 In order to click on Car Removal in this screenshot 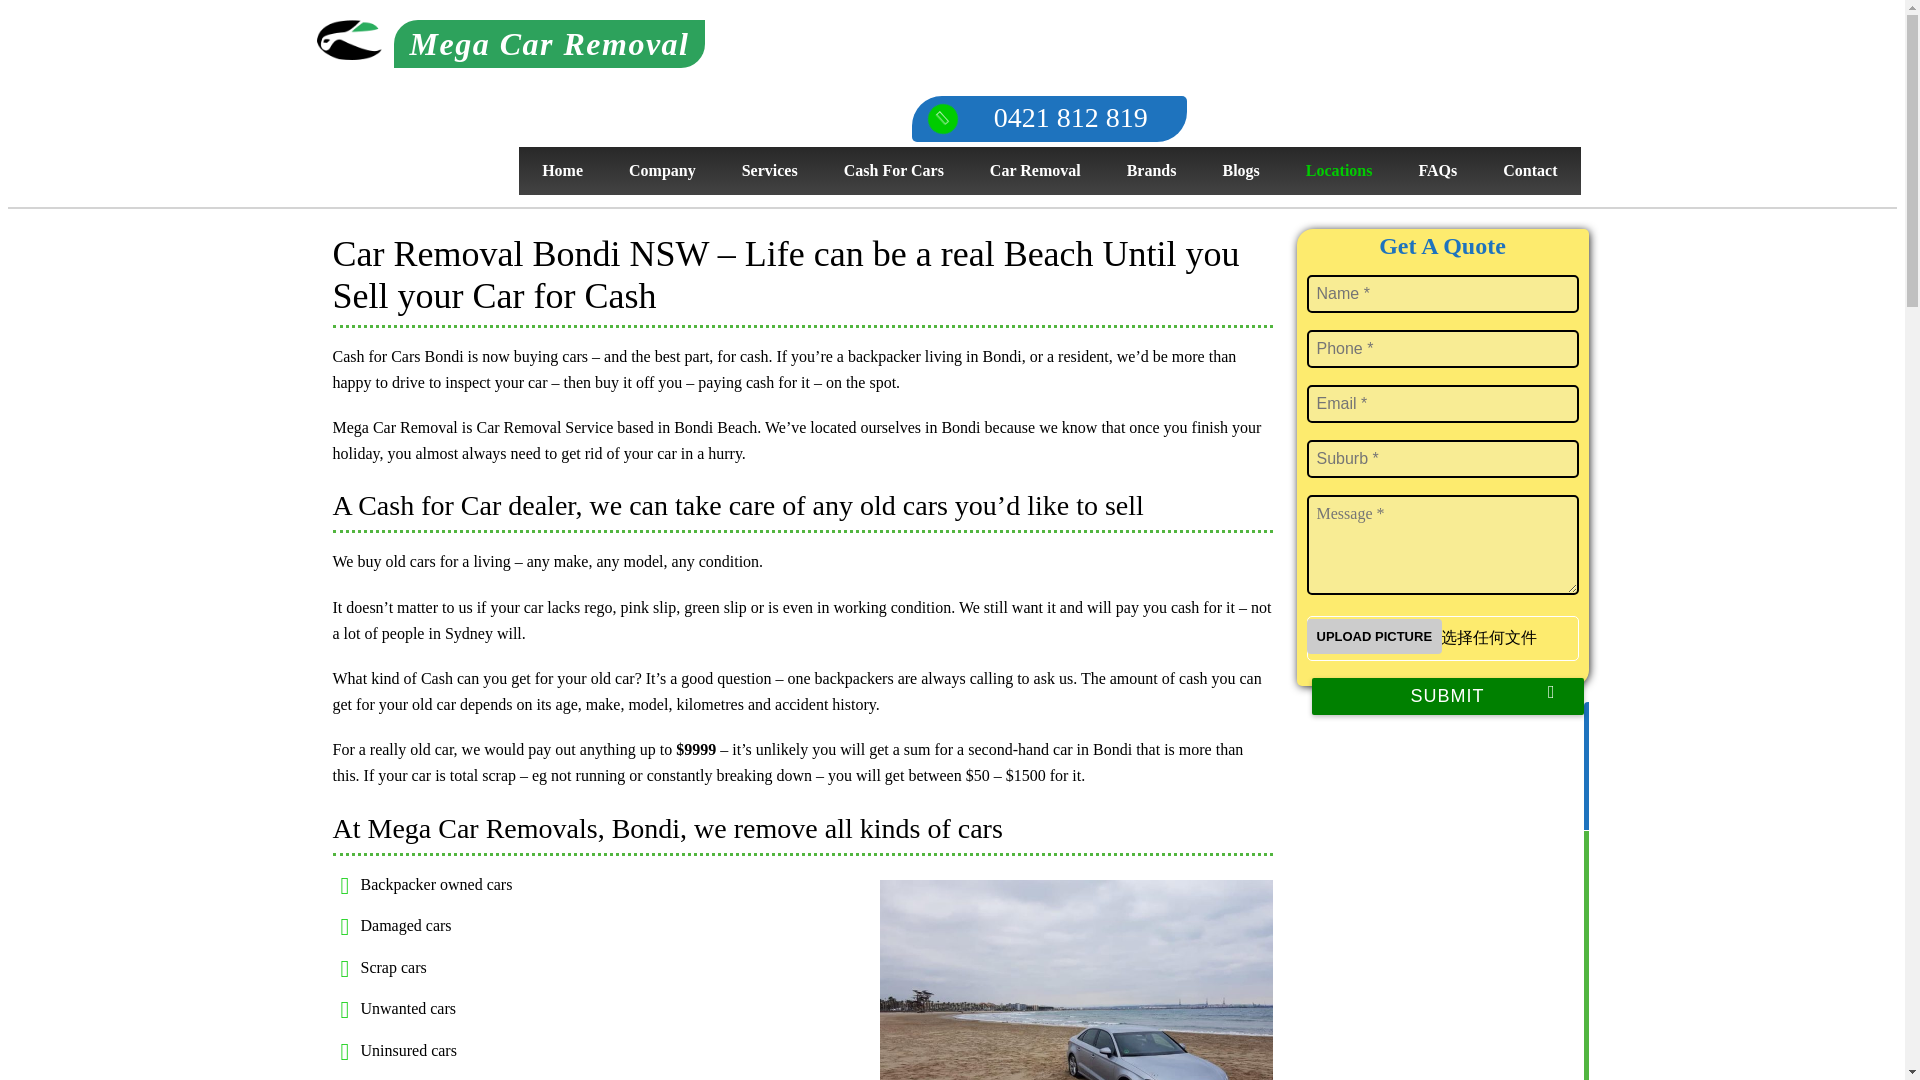, I will do `click(1034, 170)`.